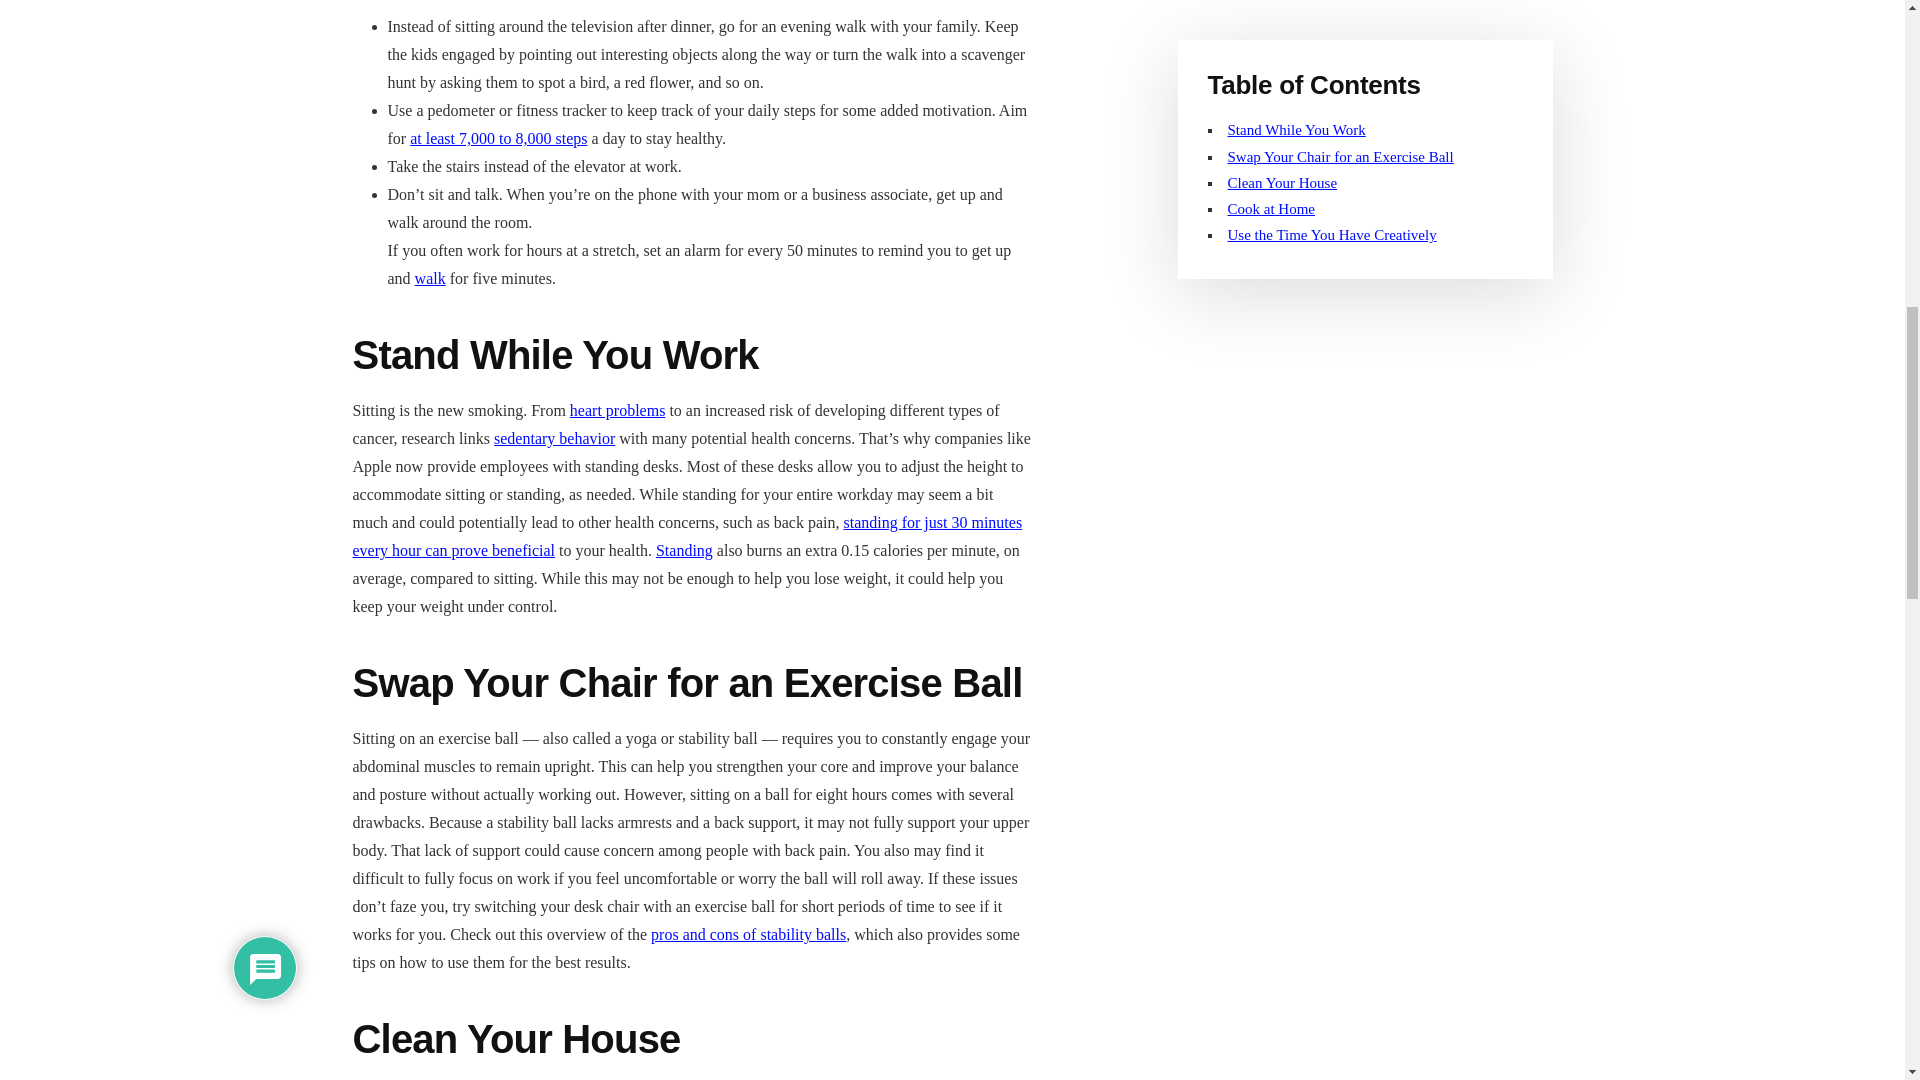 The width and height of the screenshot is (1920, 1080). Describe the element at coordinates (430, 278) in the screenshot. I see `walk` at that location.